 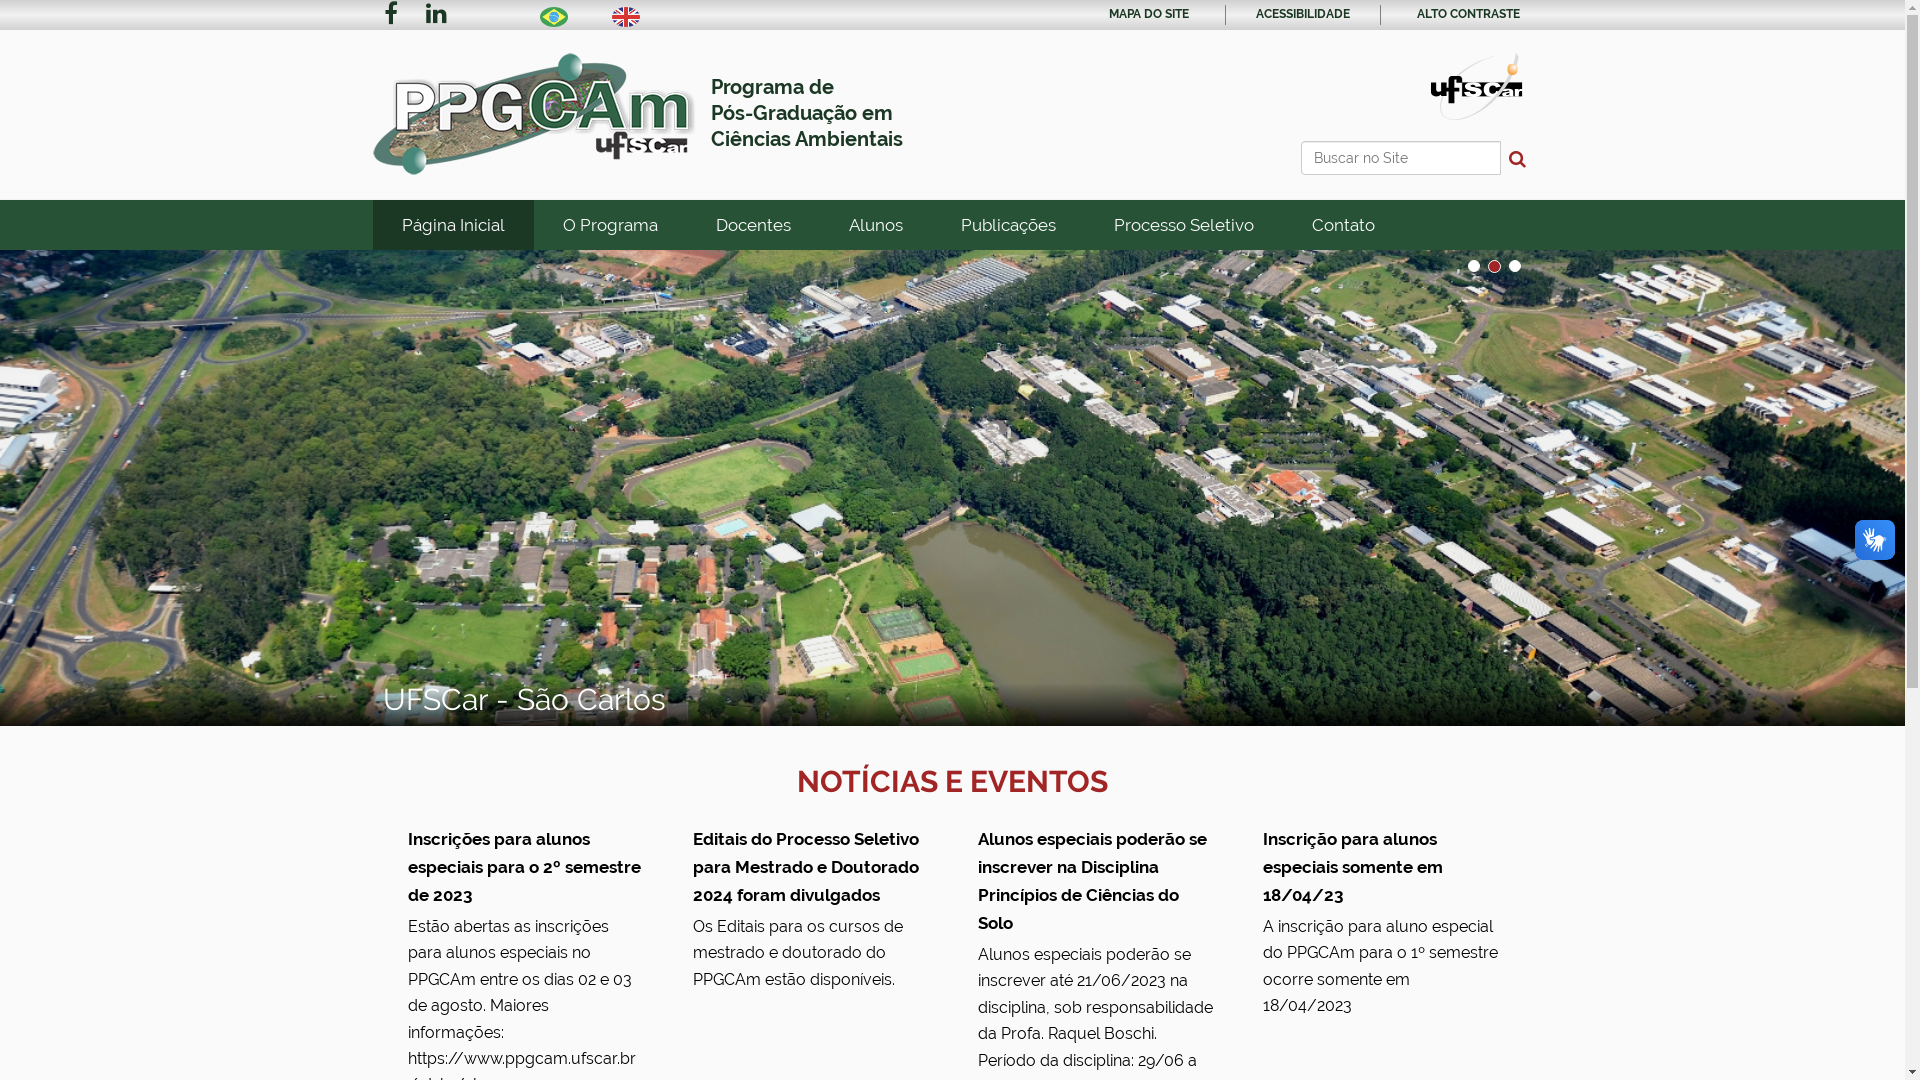 I want to click on Processo Seletivo, so click(x=1183, y=225).